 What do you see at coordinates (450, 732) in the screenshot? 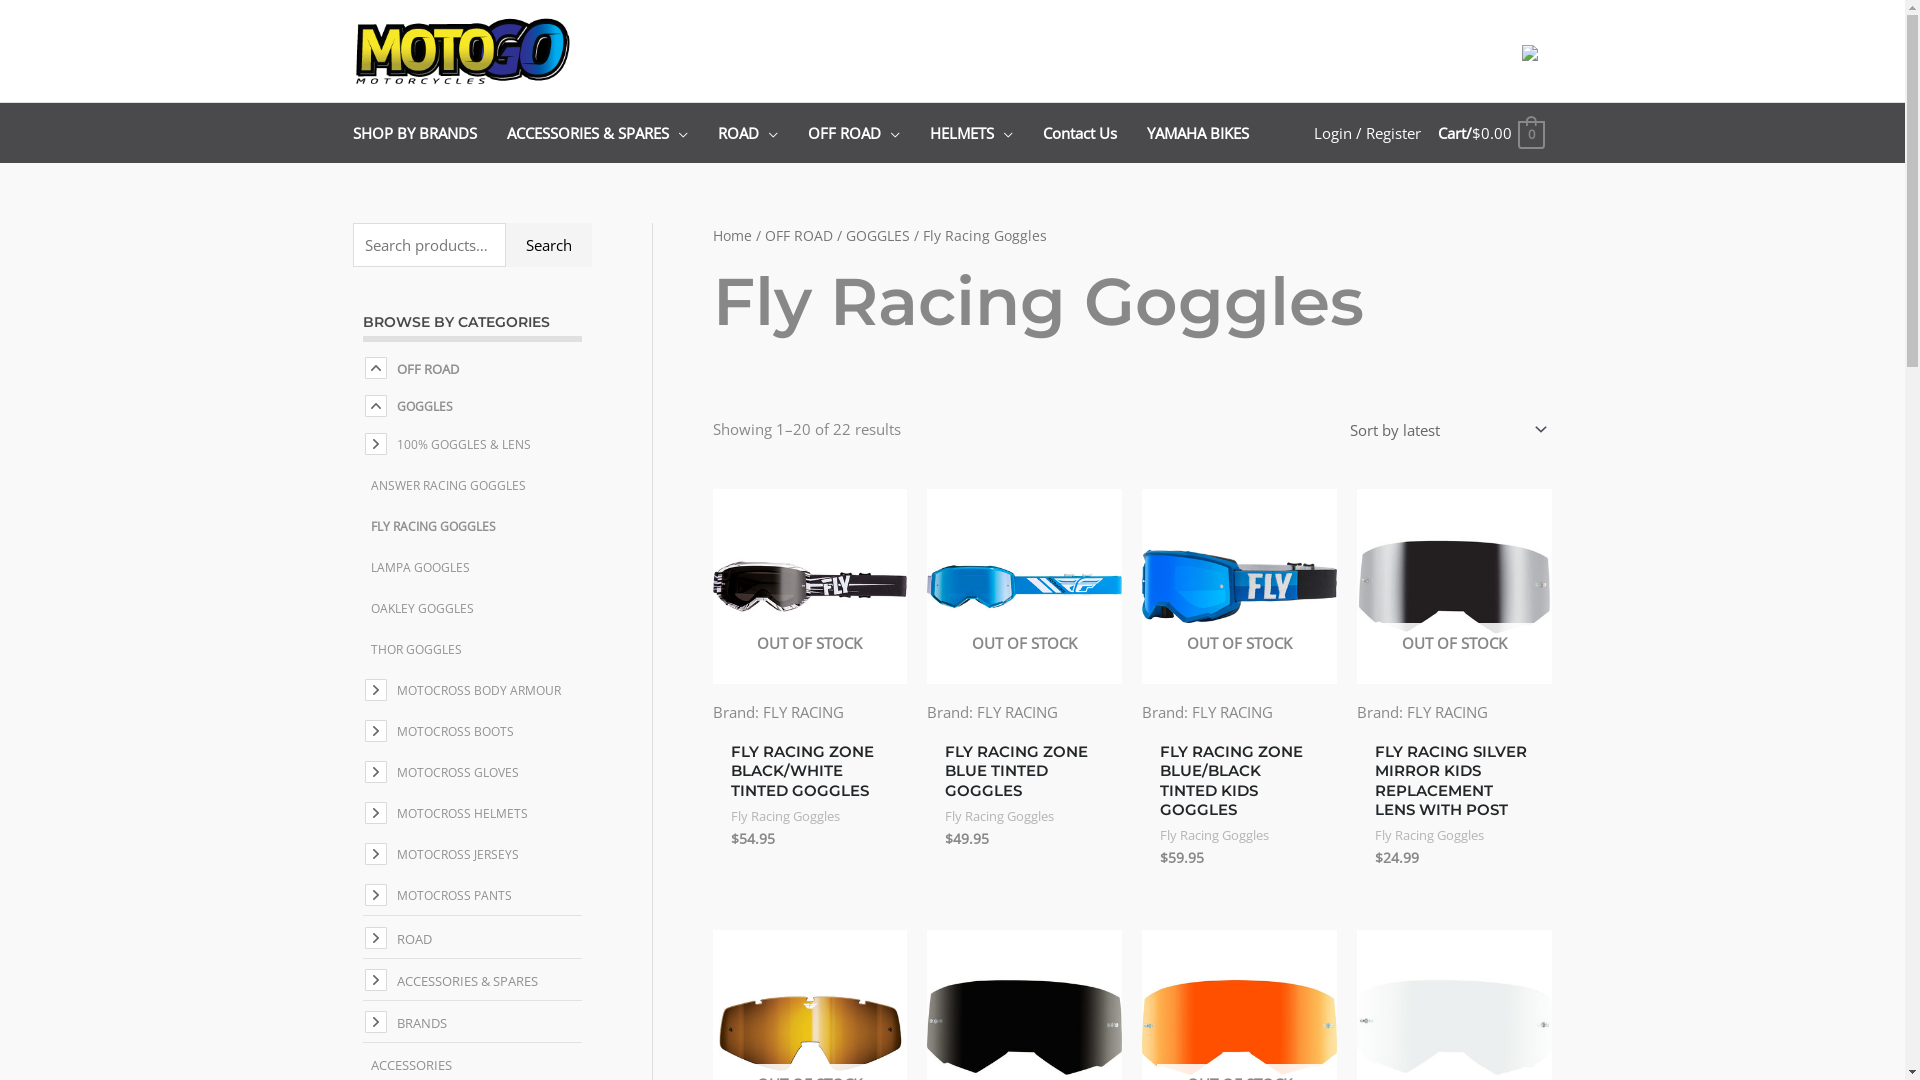
I see `MOTOCROSS BOOTS` at bounding box center [450, 732].